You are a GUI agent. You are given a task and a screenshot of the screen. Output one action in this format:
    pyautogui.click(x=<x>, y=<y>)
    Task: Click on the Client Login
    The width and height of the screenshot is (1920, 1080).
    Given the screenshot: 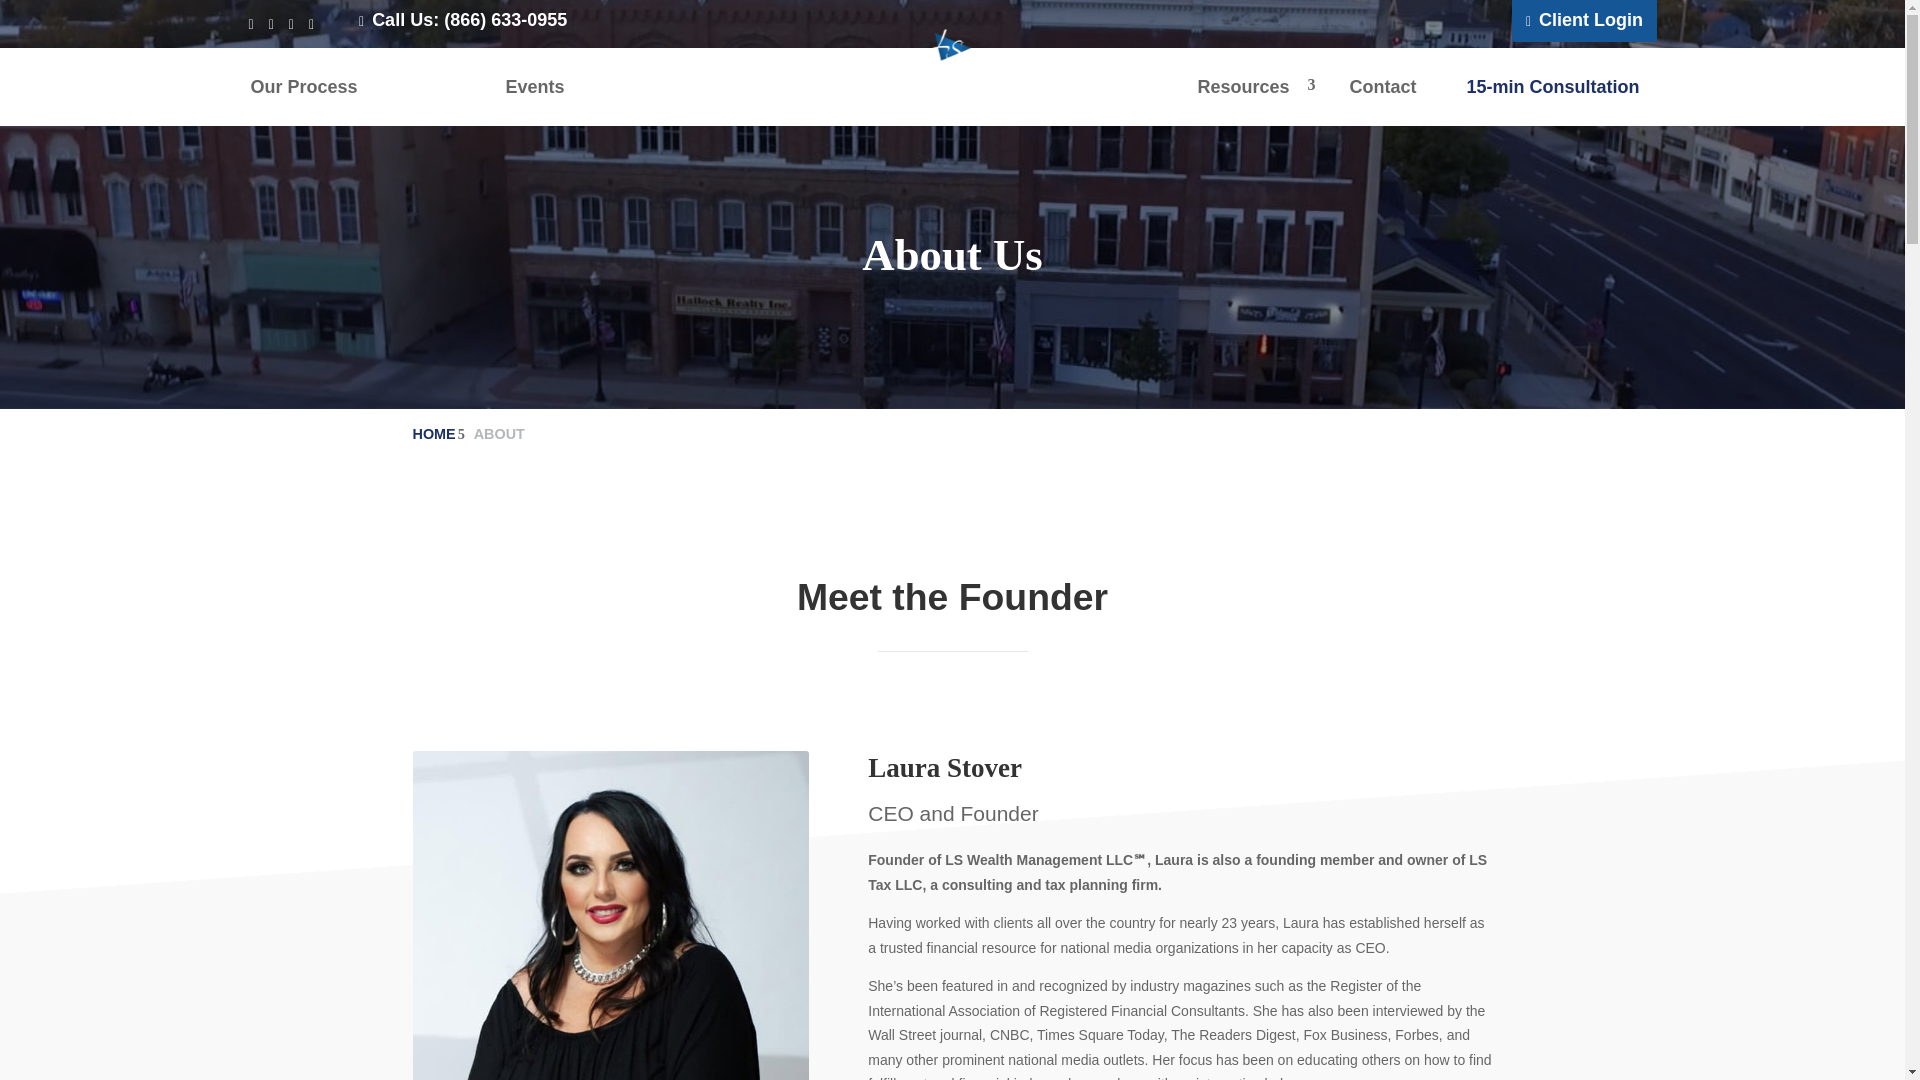 What is the action you would take?
    pyautogui.click(x=1584, y=21)
    